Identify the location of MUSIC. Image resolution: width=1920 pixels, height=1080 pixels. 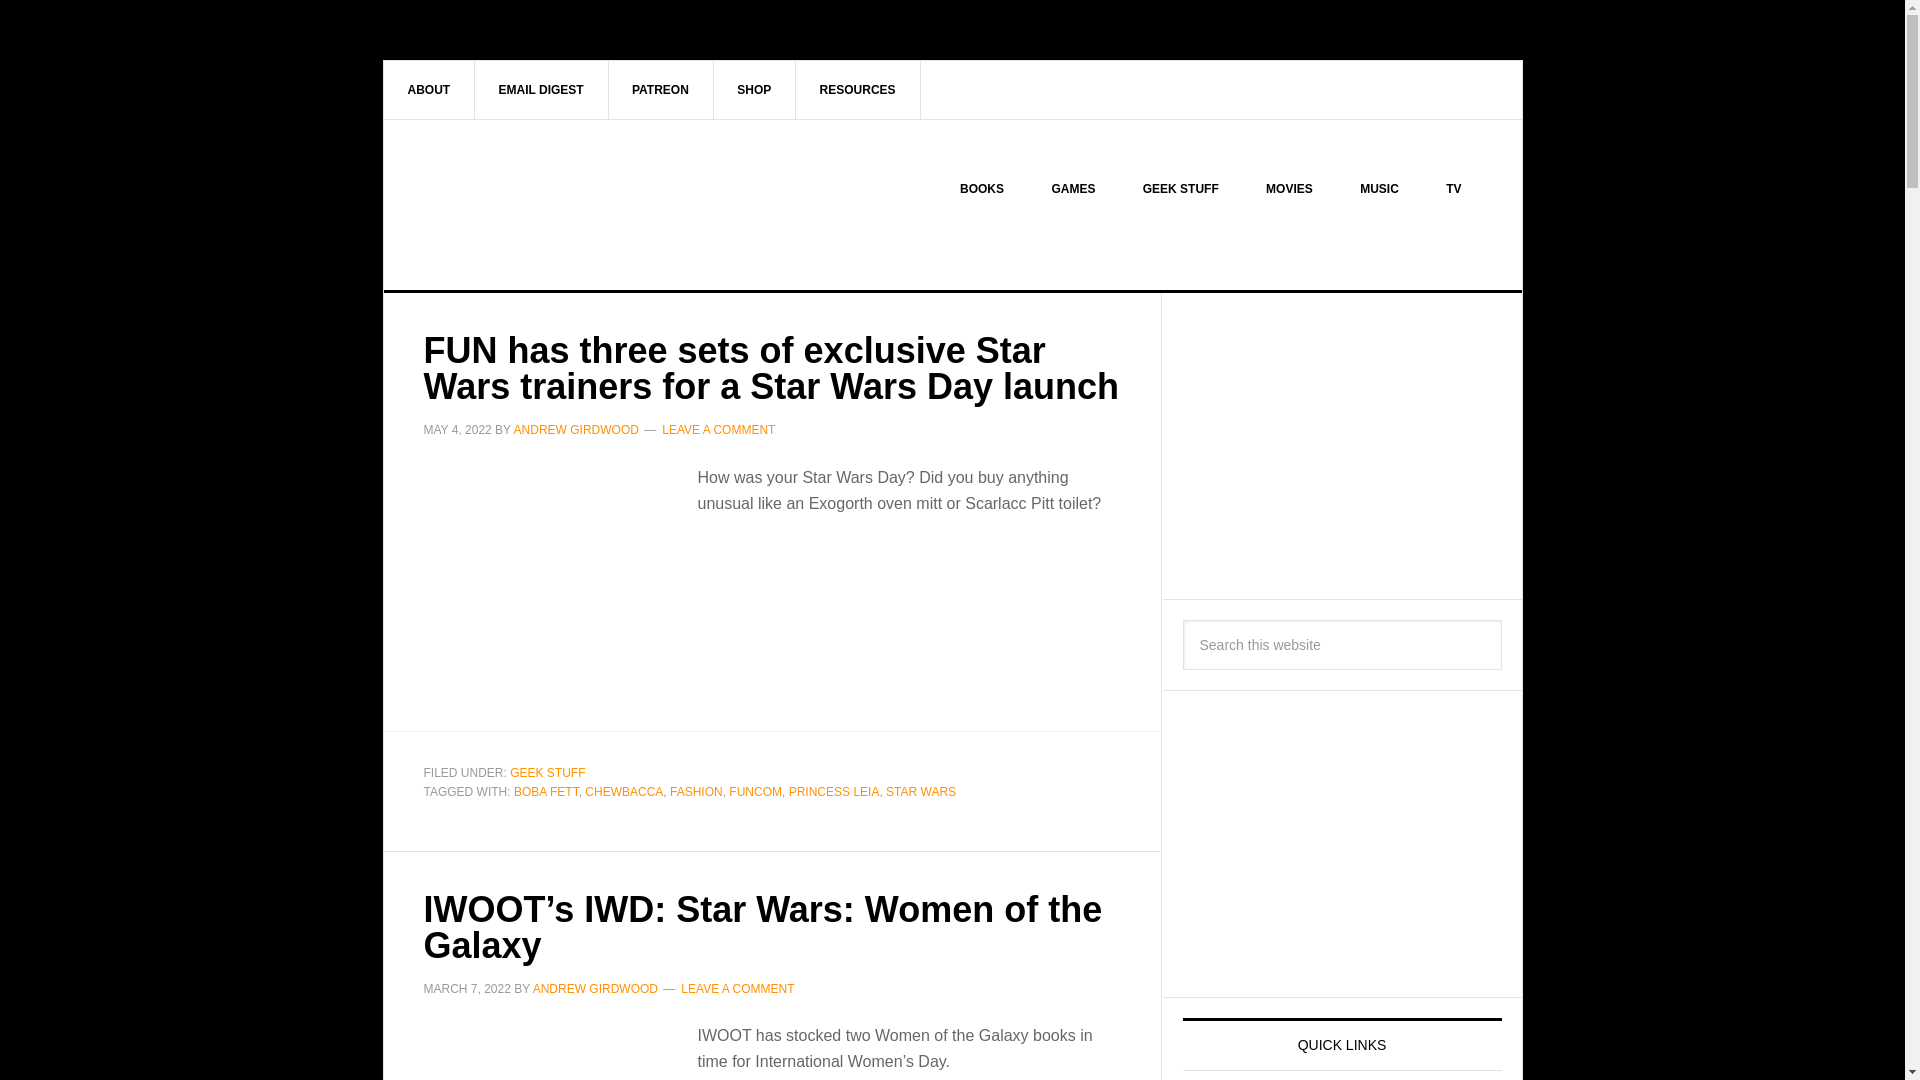
(1379, 188).